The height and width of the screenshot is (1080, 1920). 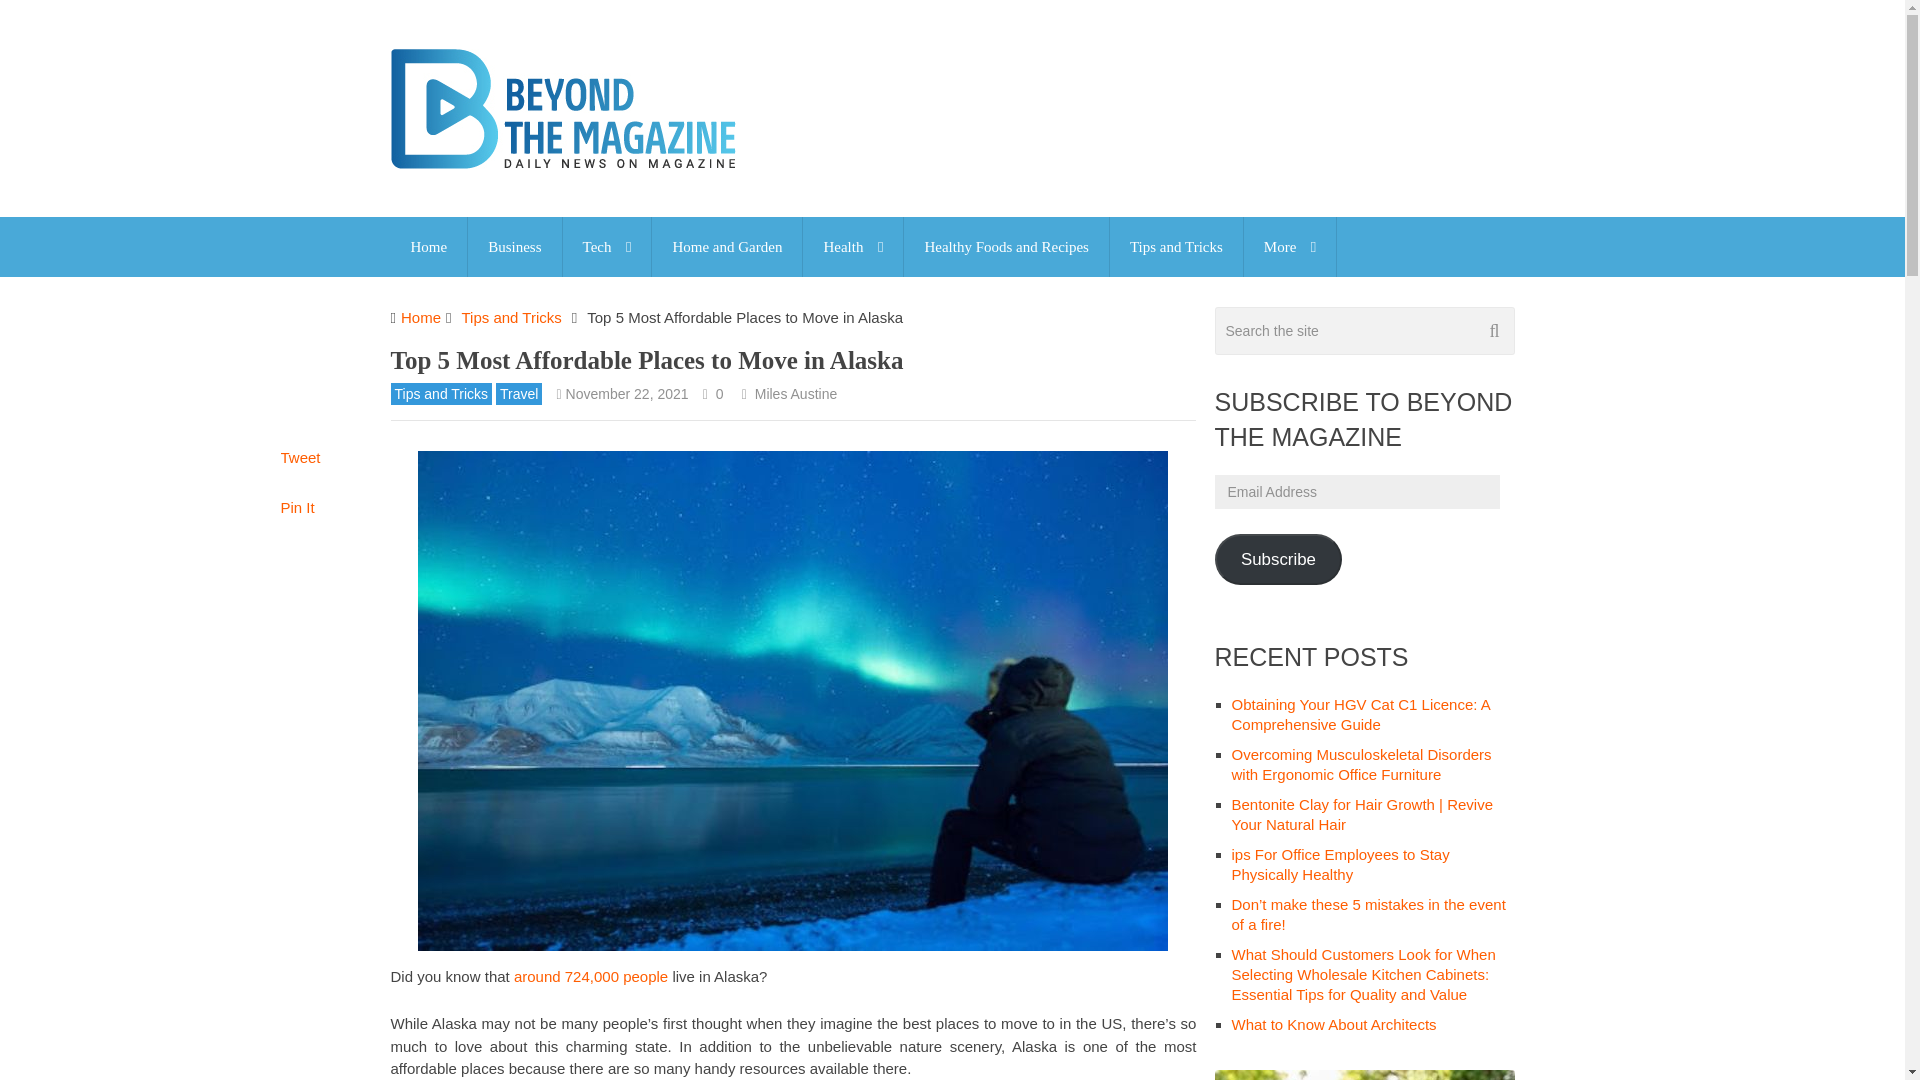 I want to click on Posts by Miles Austine, so click(x=795, y=393).